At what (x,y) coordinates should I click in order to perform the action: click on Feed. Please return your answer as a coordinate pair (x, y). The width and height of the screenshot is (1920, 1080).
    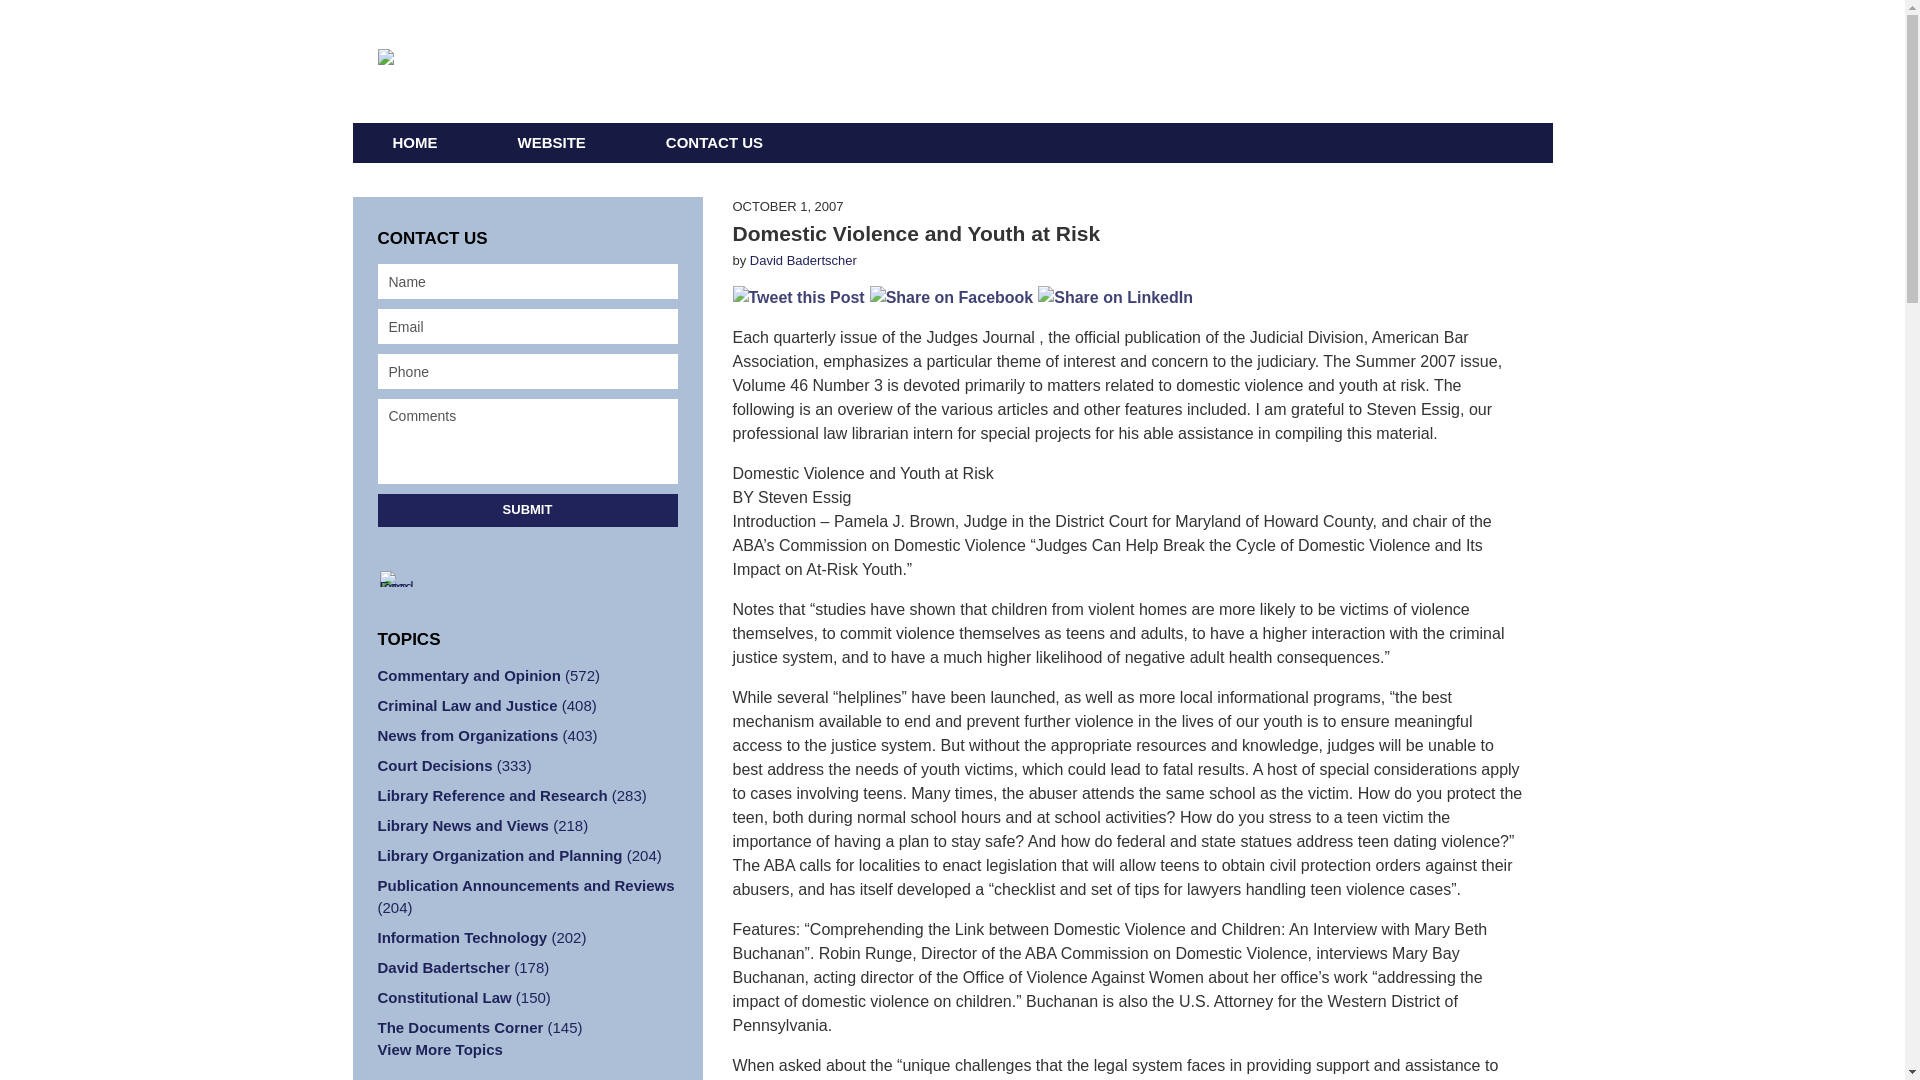
    Looking at the image, I should click on (402, 579).